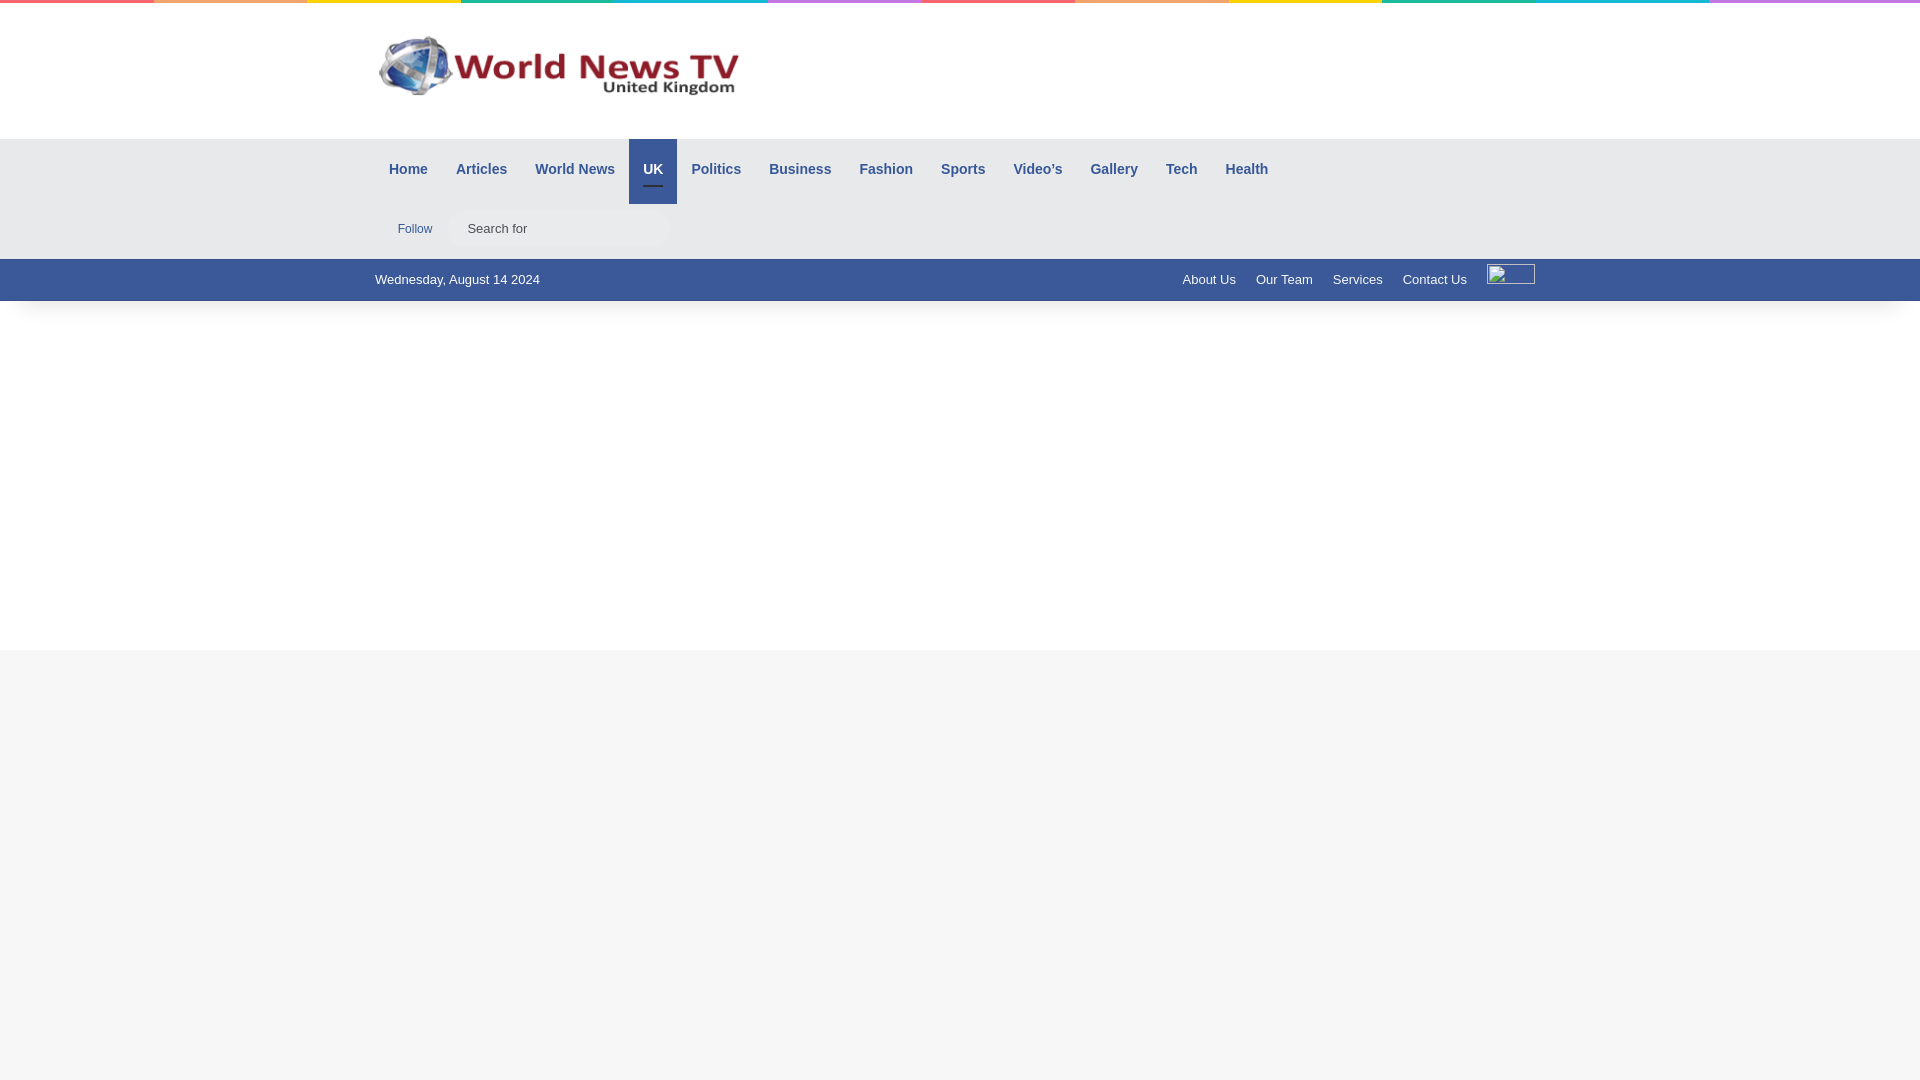  I want to click on About Us, so click(1208, 280).